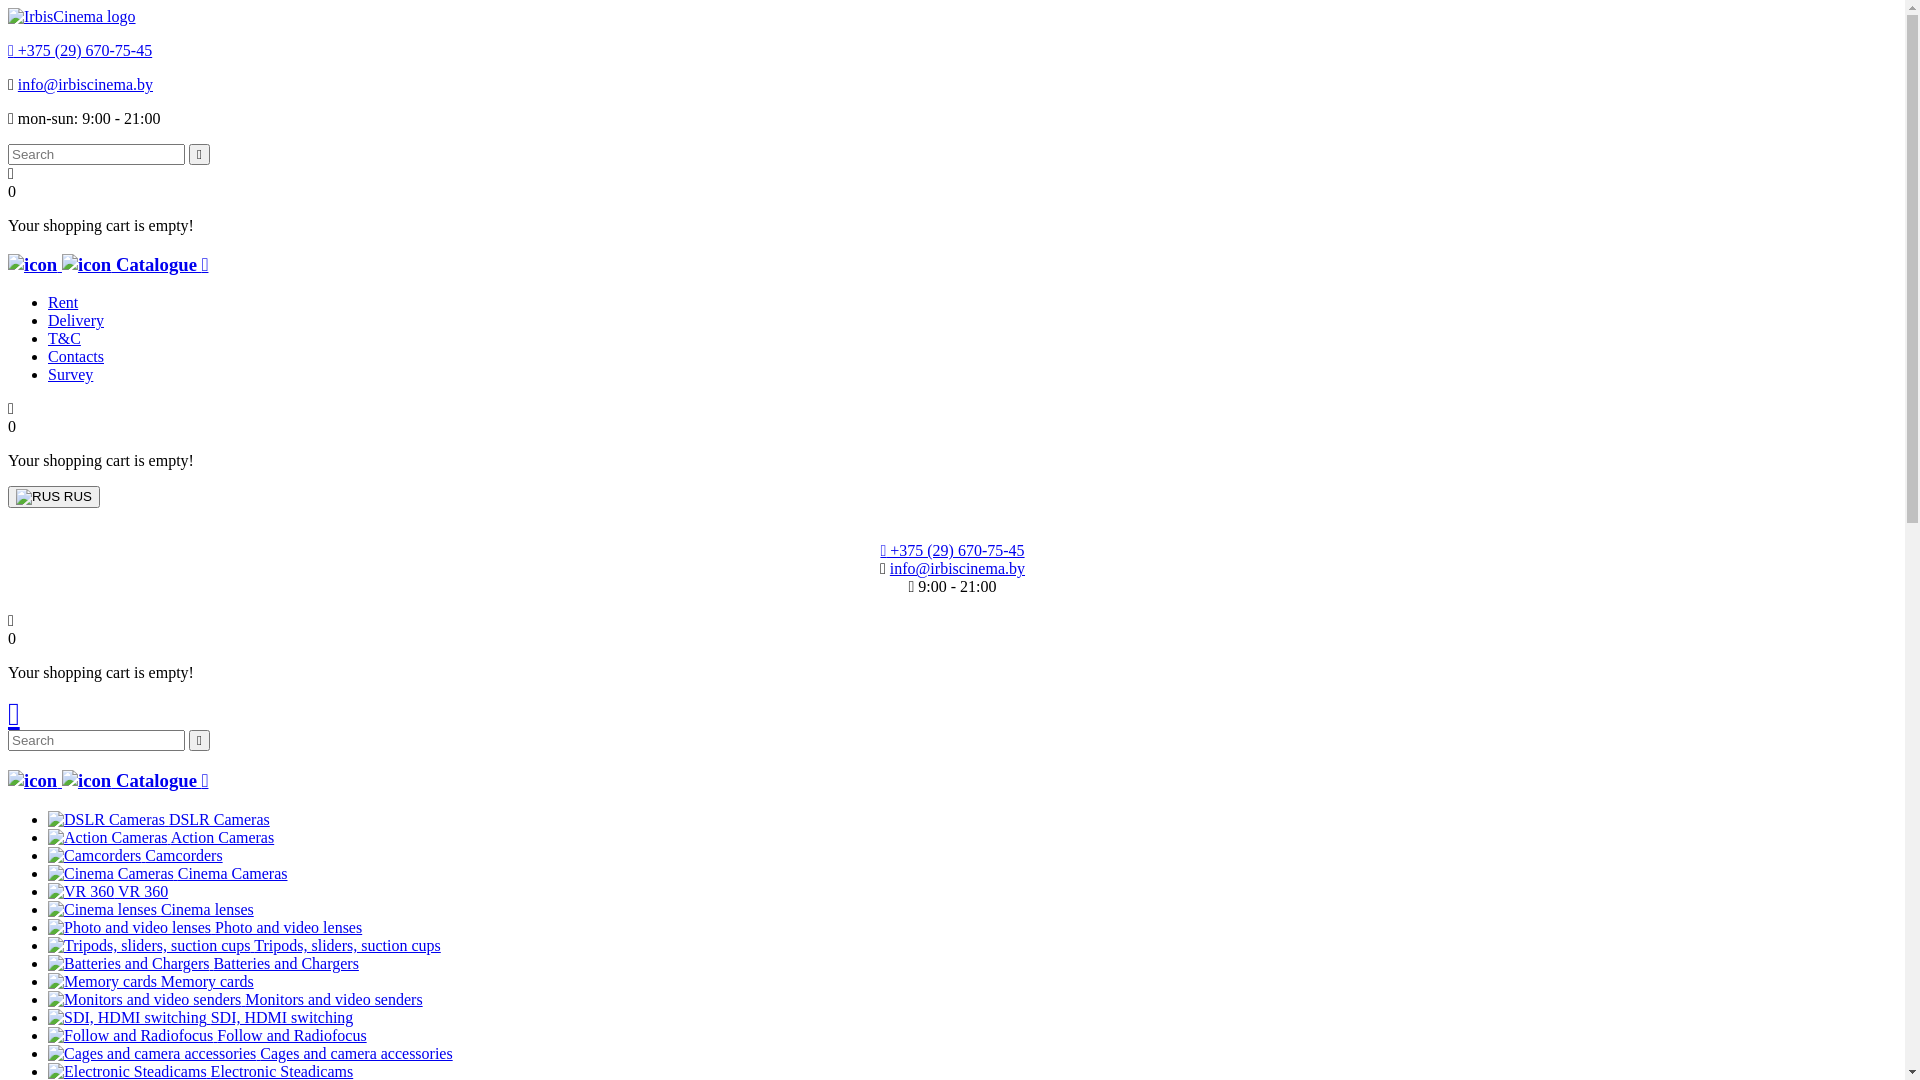 This screenshot has width=1920, height=1080. Describe the element at coordinates (108, 838) in the screenshot. I see `Action Cameras` at that location.